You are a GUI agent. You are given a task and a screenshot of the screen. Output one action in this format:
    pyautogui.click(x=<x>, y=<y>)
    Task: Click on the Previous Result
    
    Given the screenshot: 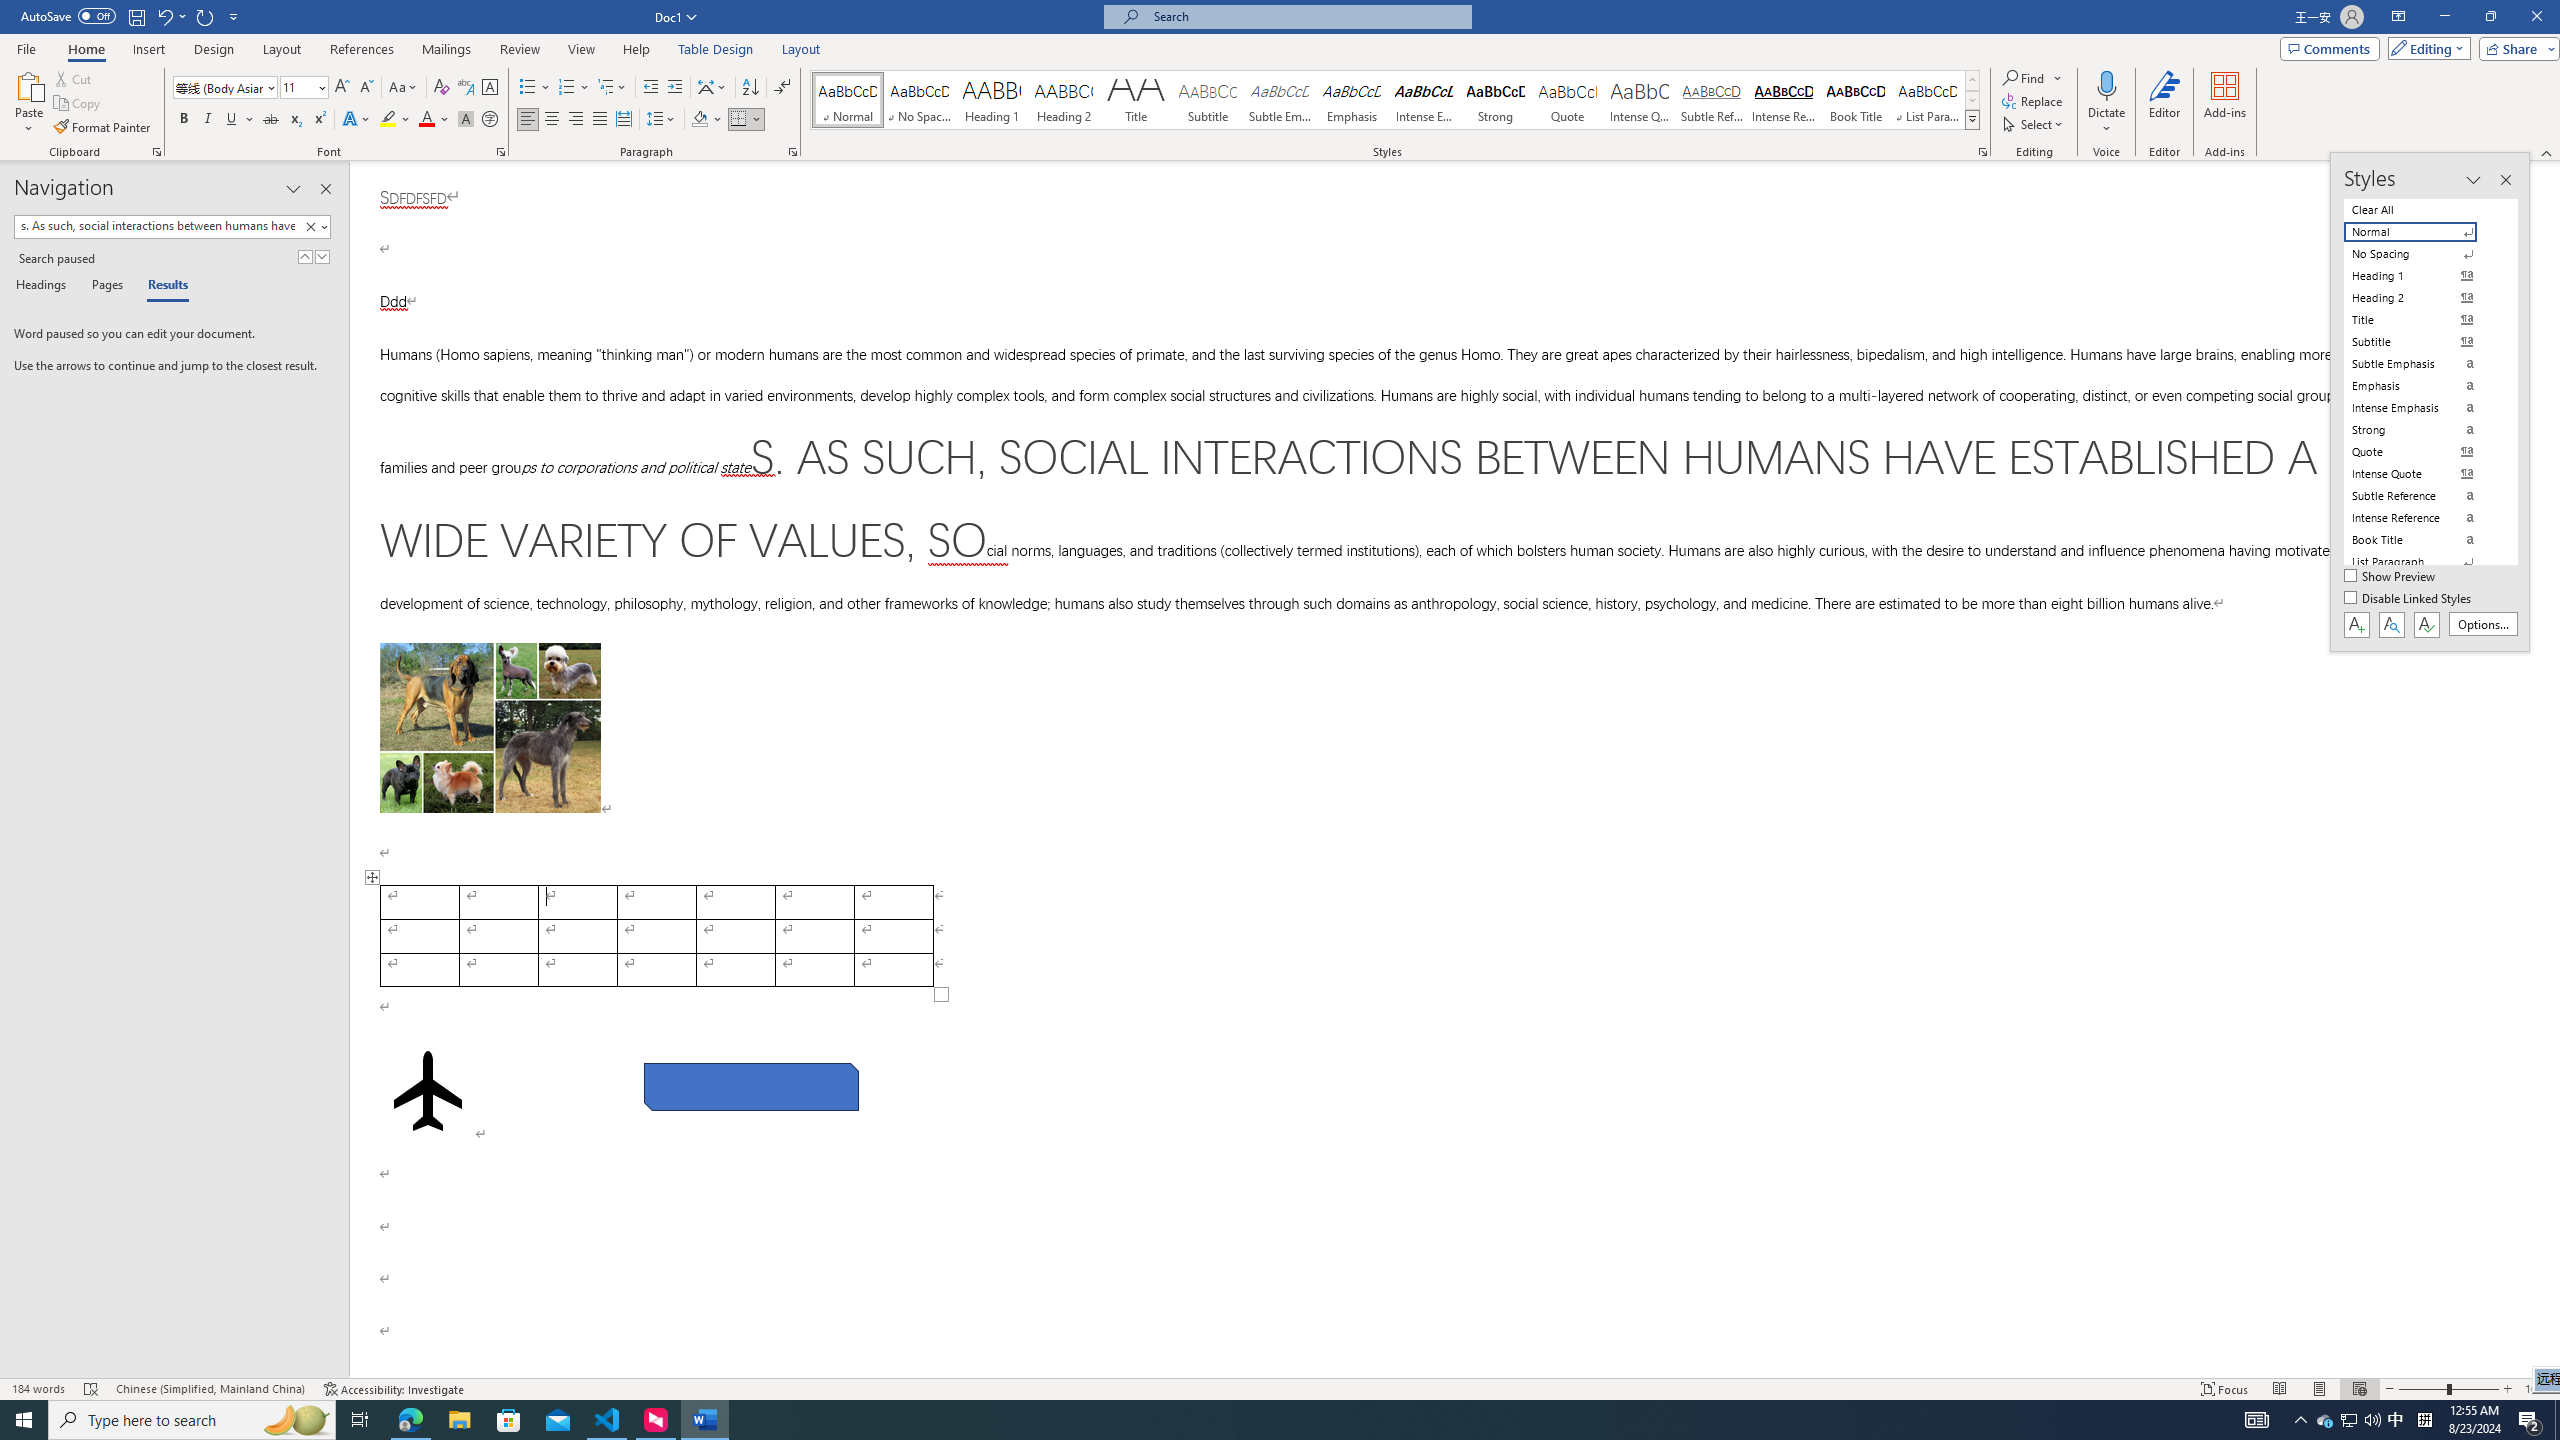 What is the action you would take?
    pyautogui.click(x=305, y=256)
    